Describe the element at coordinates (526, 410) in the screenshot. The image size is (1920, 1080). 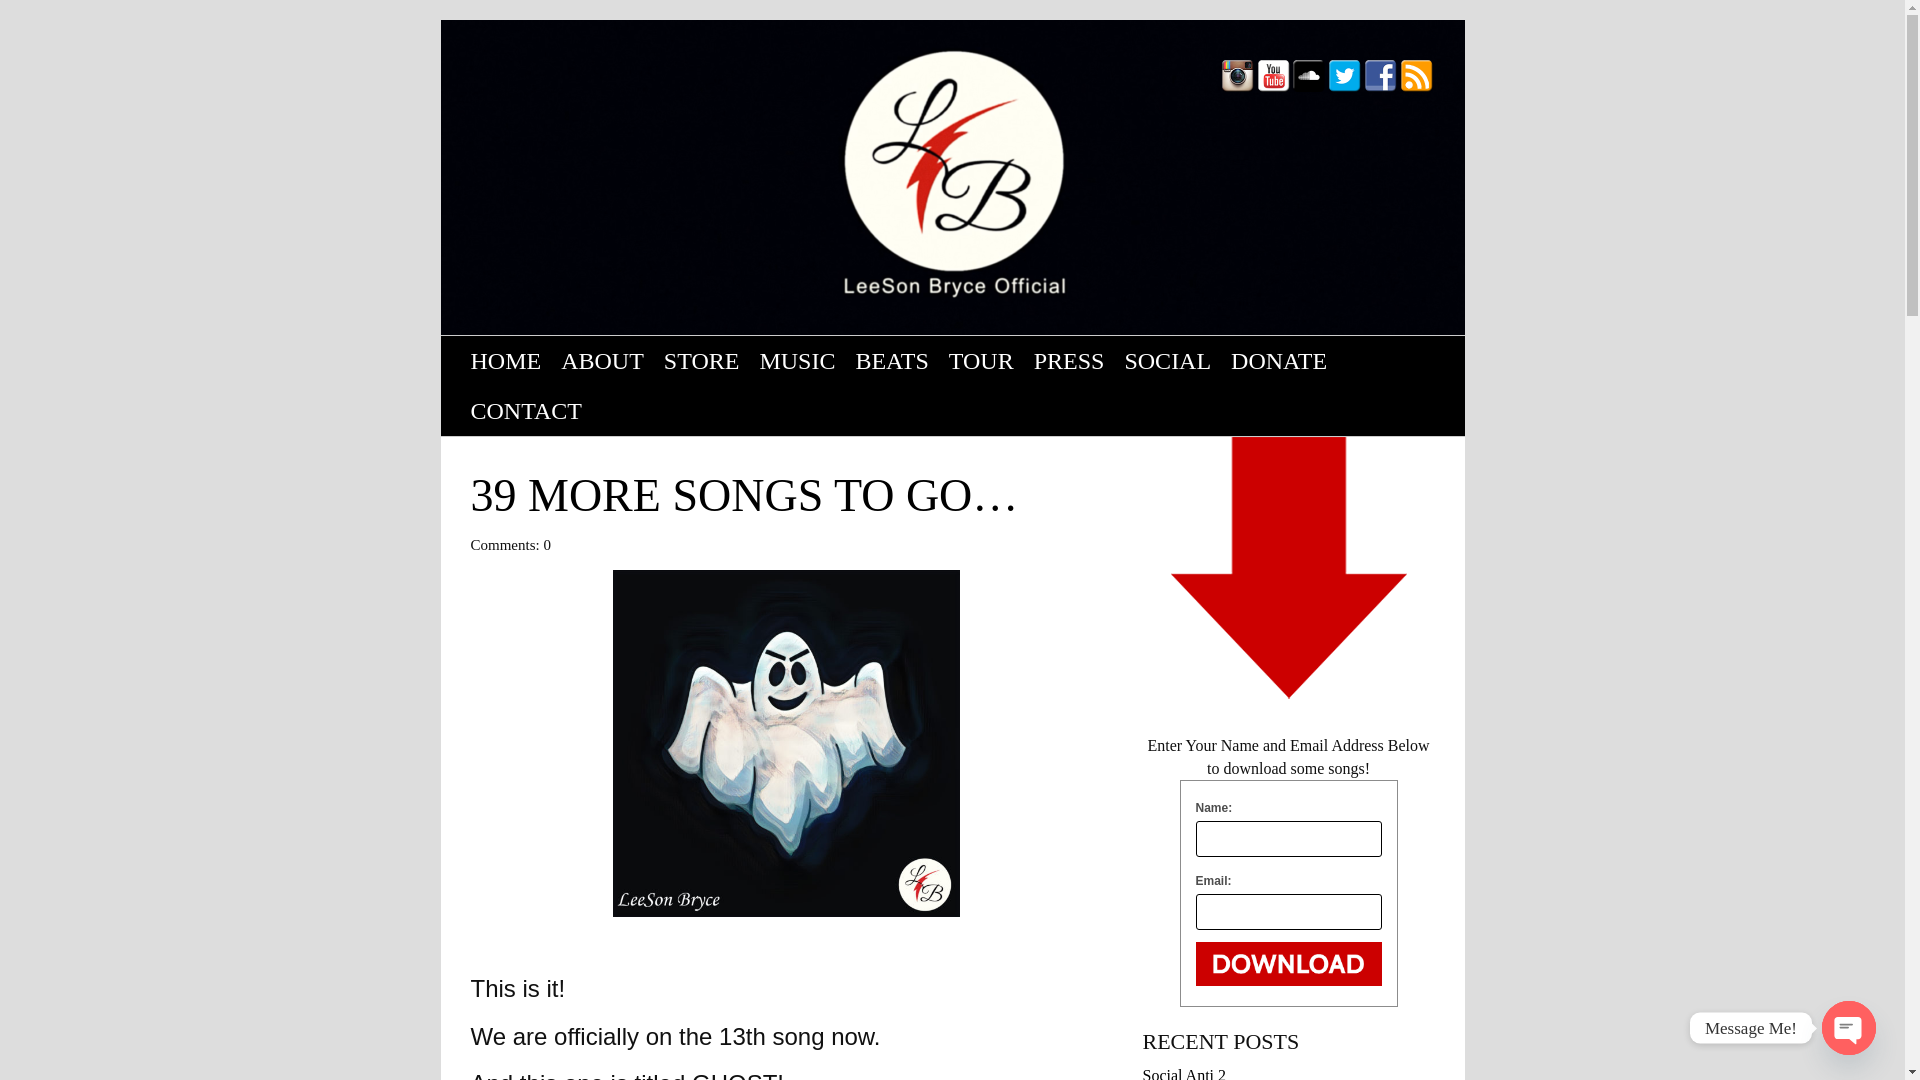
I see `CONTACT` at that location.